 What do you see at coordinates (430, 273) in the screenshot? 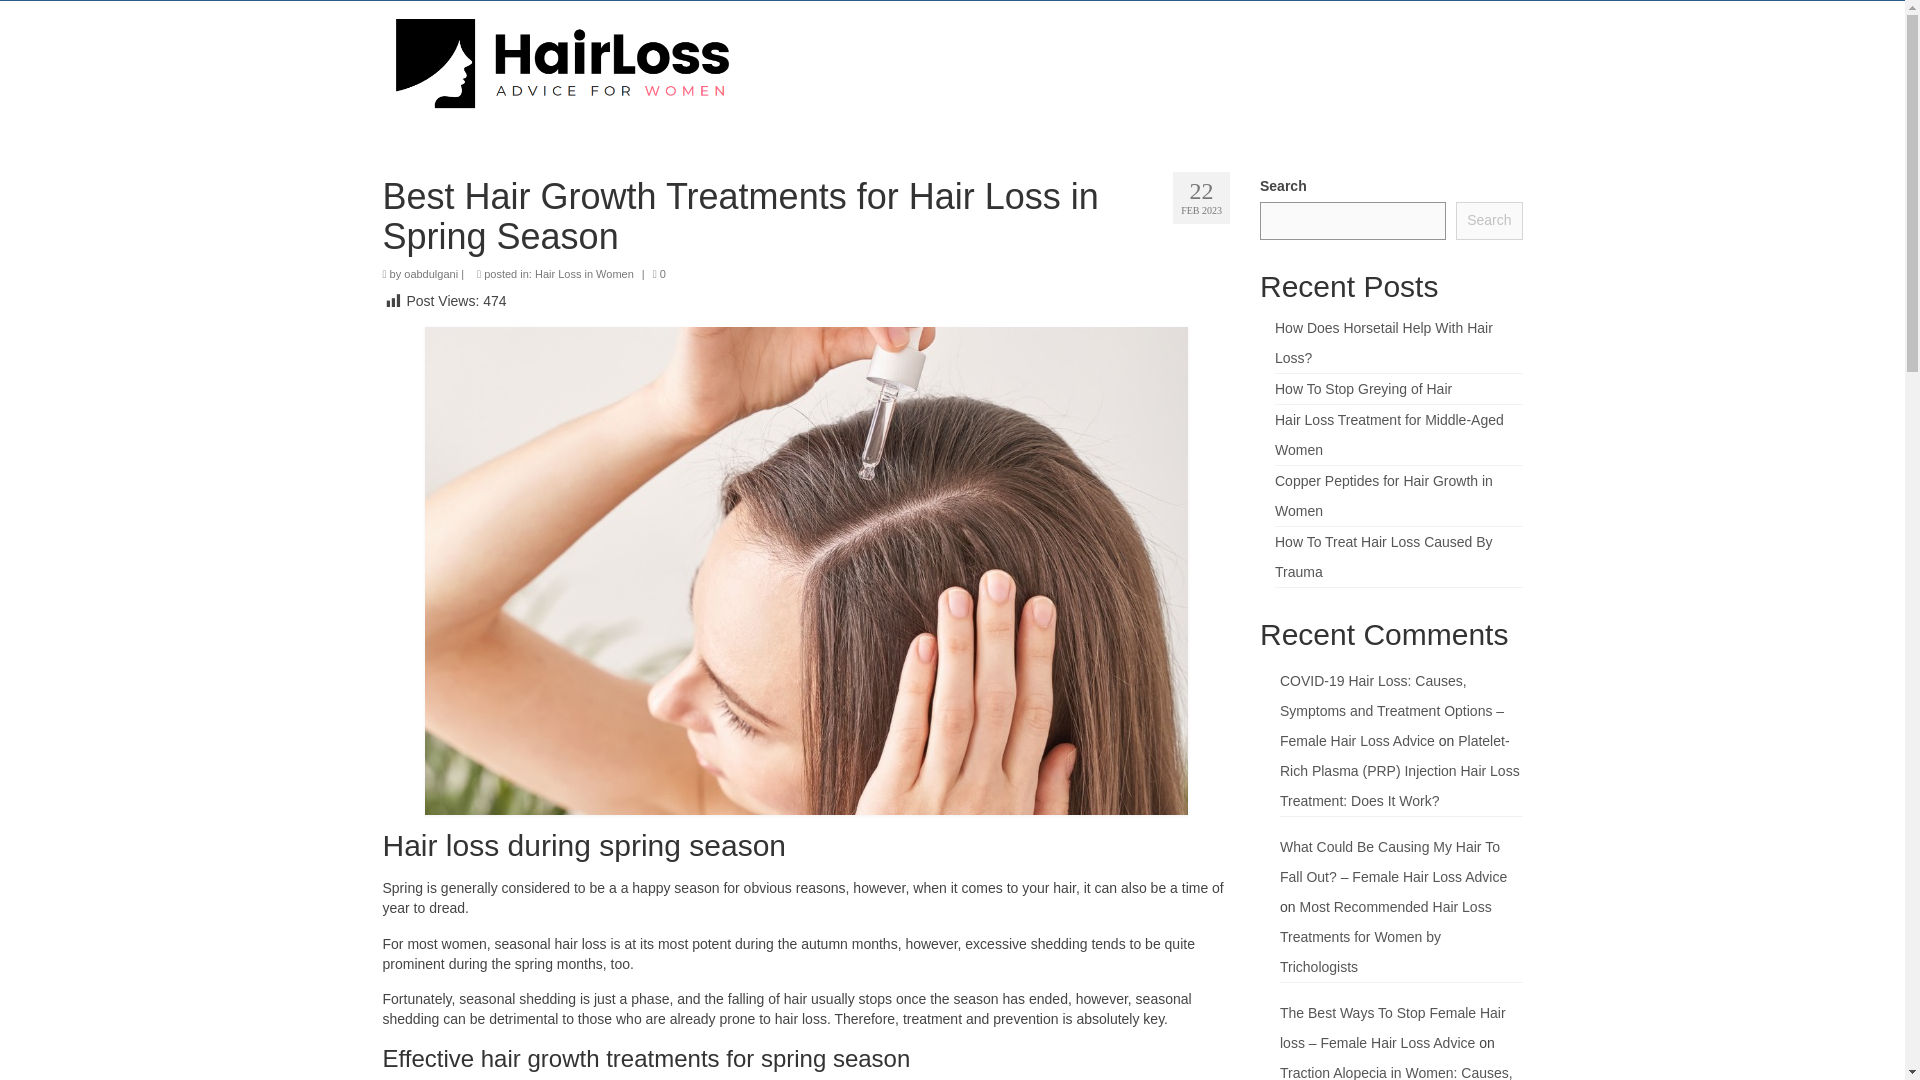
I see `oabdulgani` at bounding box center [430, 273].